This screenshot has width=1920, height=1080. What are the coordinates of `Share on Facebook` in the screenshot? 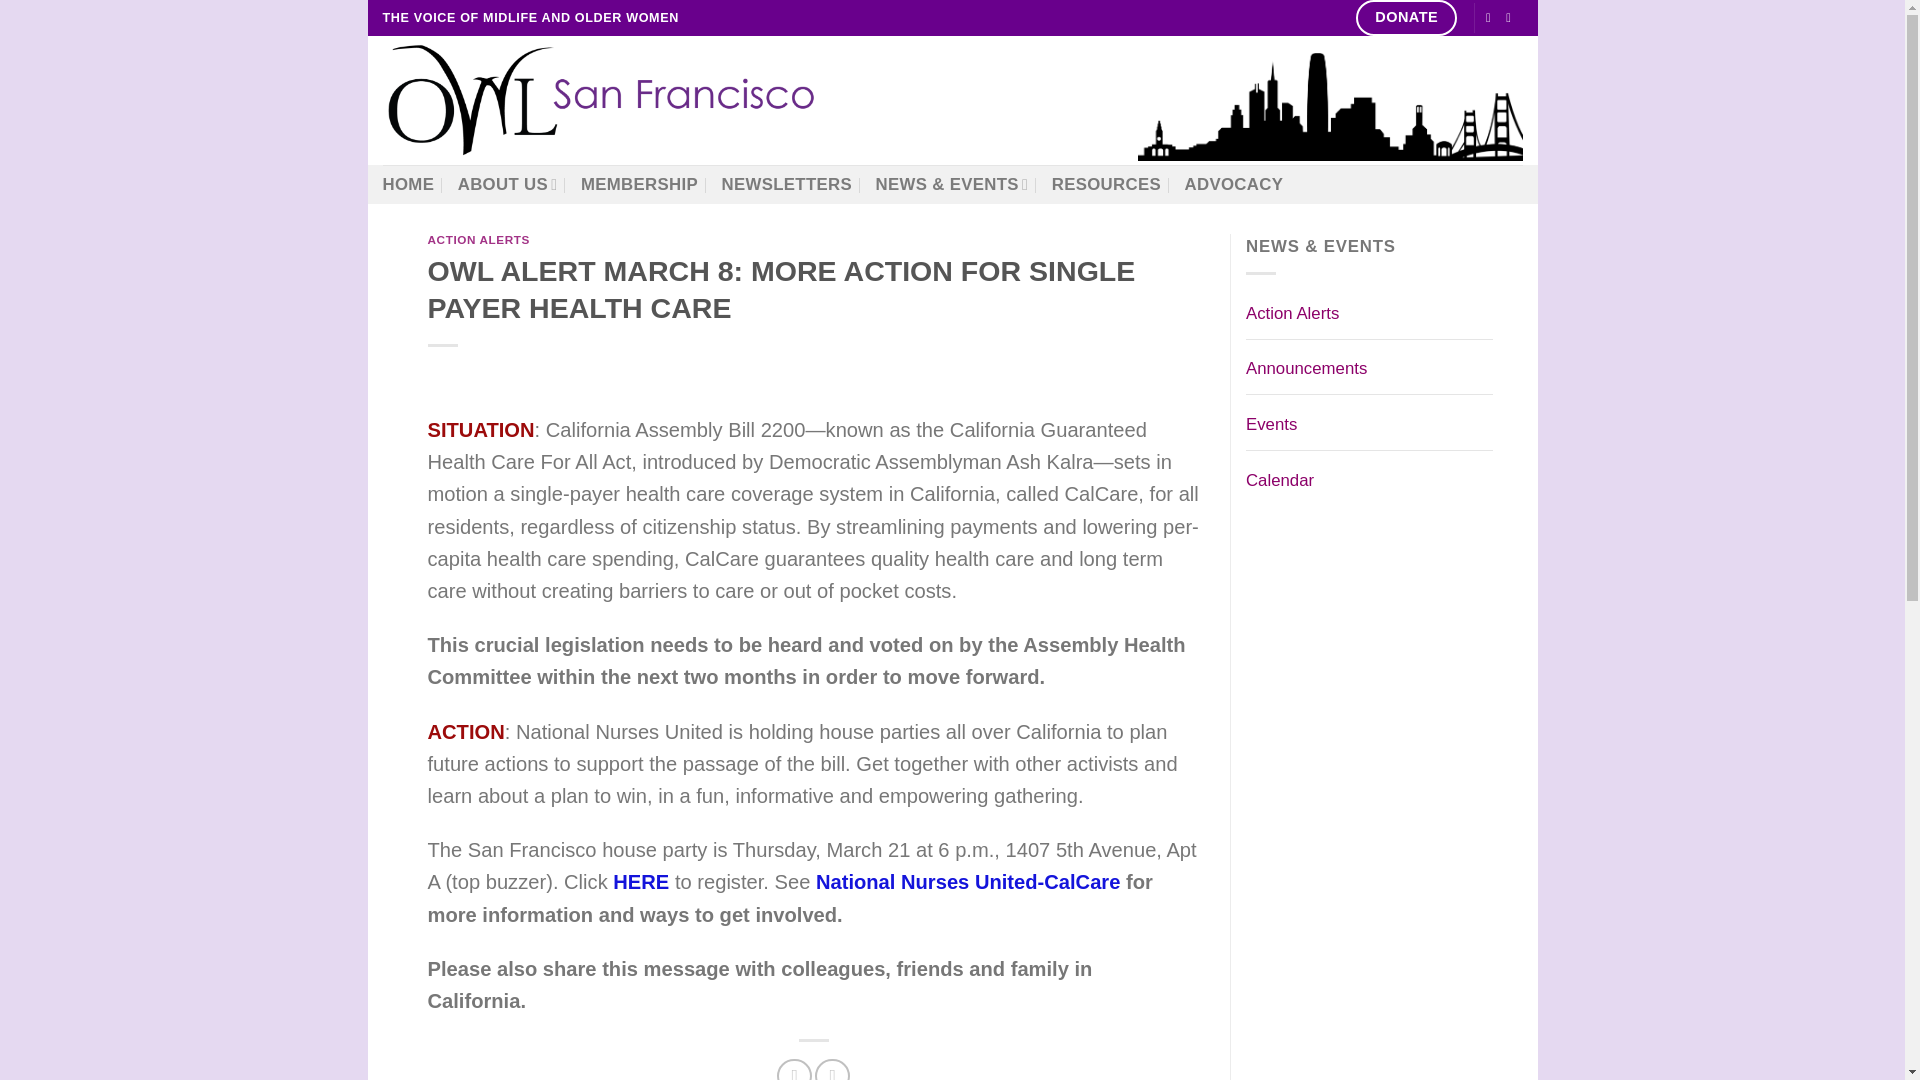 It's located at (794, 1070).